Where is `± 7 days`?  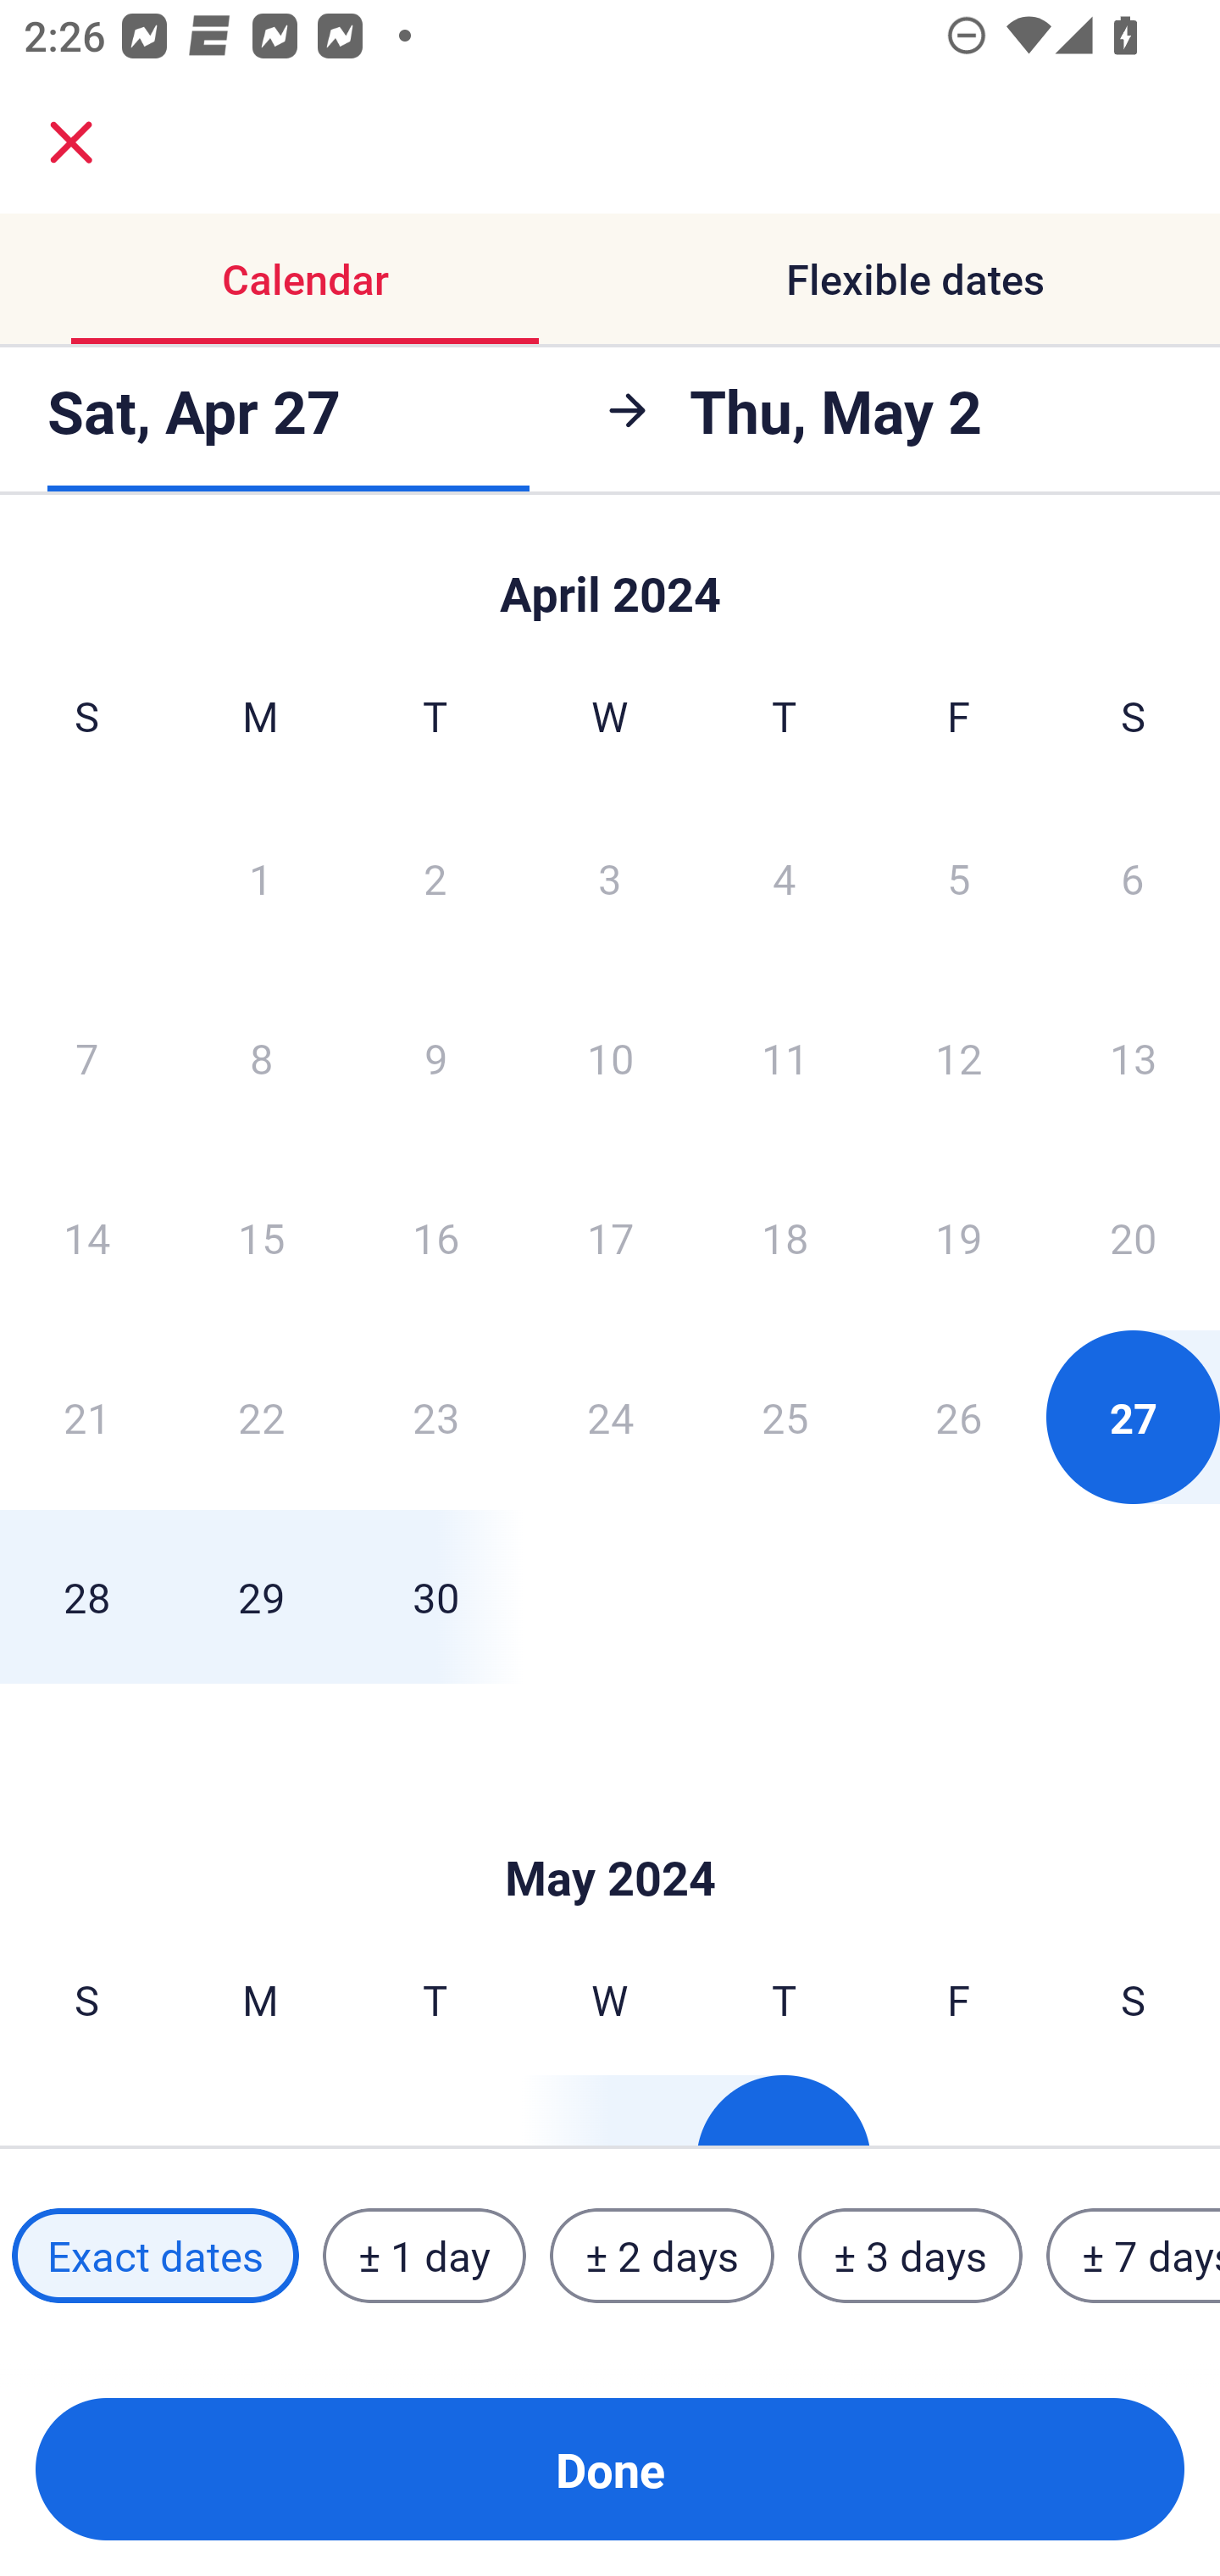 ± 7 days is located at coordinates (1134, 2255).